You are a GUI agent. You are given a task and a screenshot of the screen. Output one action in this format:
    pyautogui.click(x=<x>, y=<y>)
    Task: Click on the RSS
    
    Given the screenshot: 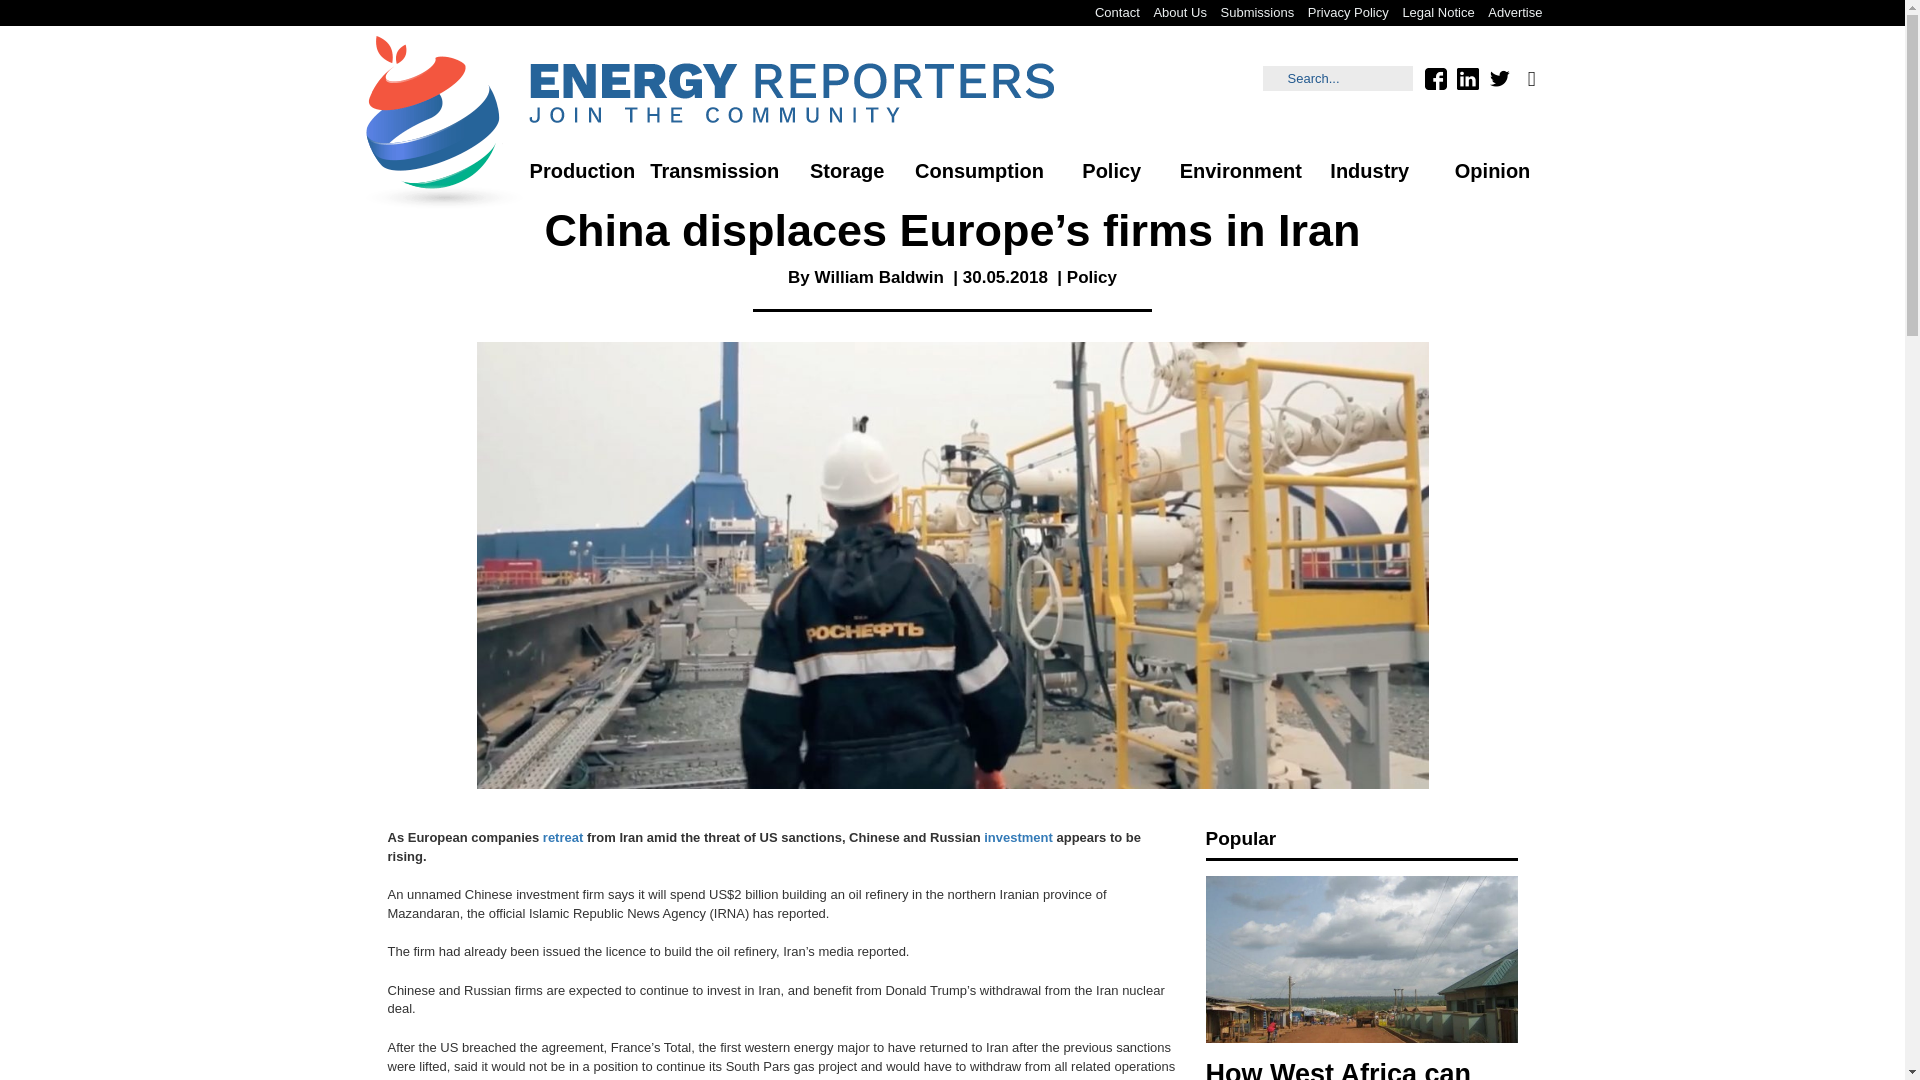 What is the action you would take?
    pyautogui.click(x=1530, y=78)
    